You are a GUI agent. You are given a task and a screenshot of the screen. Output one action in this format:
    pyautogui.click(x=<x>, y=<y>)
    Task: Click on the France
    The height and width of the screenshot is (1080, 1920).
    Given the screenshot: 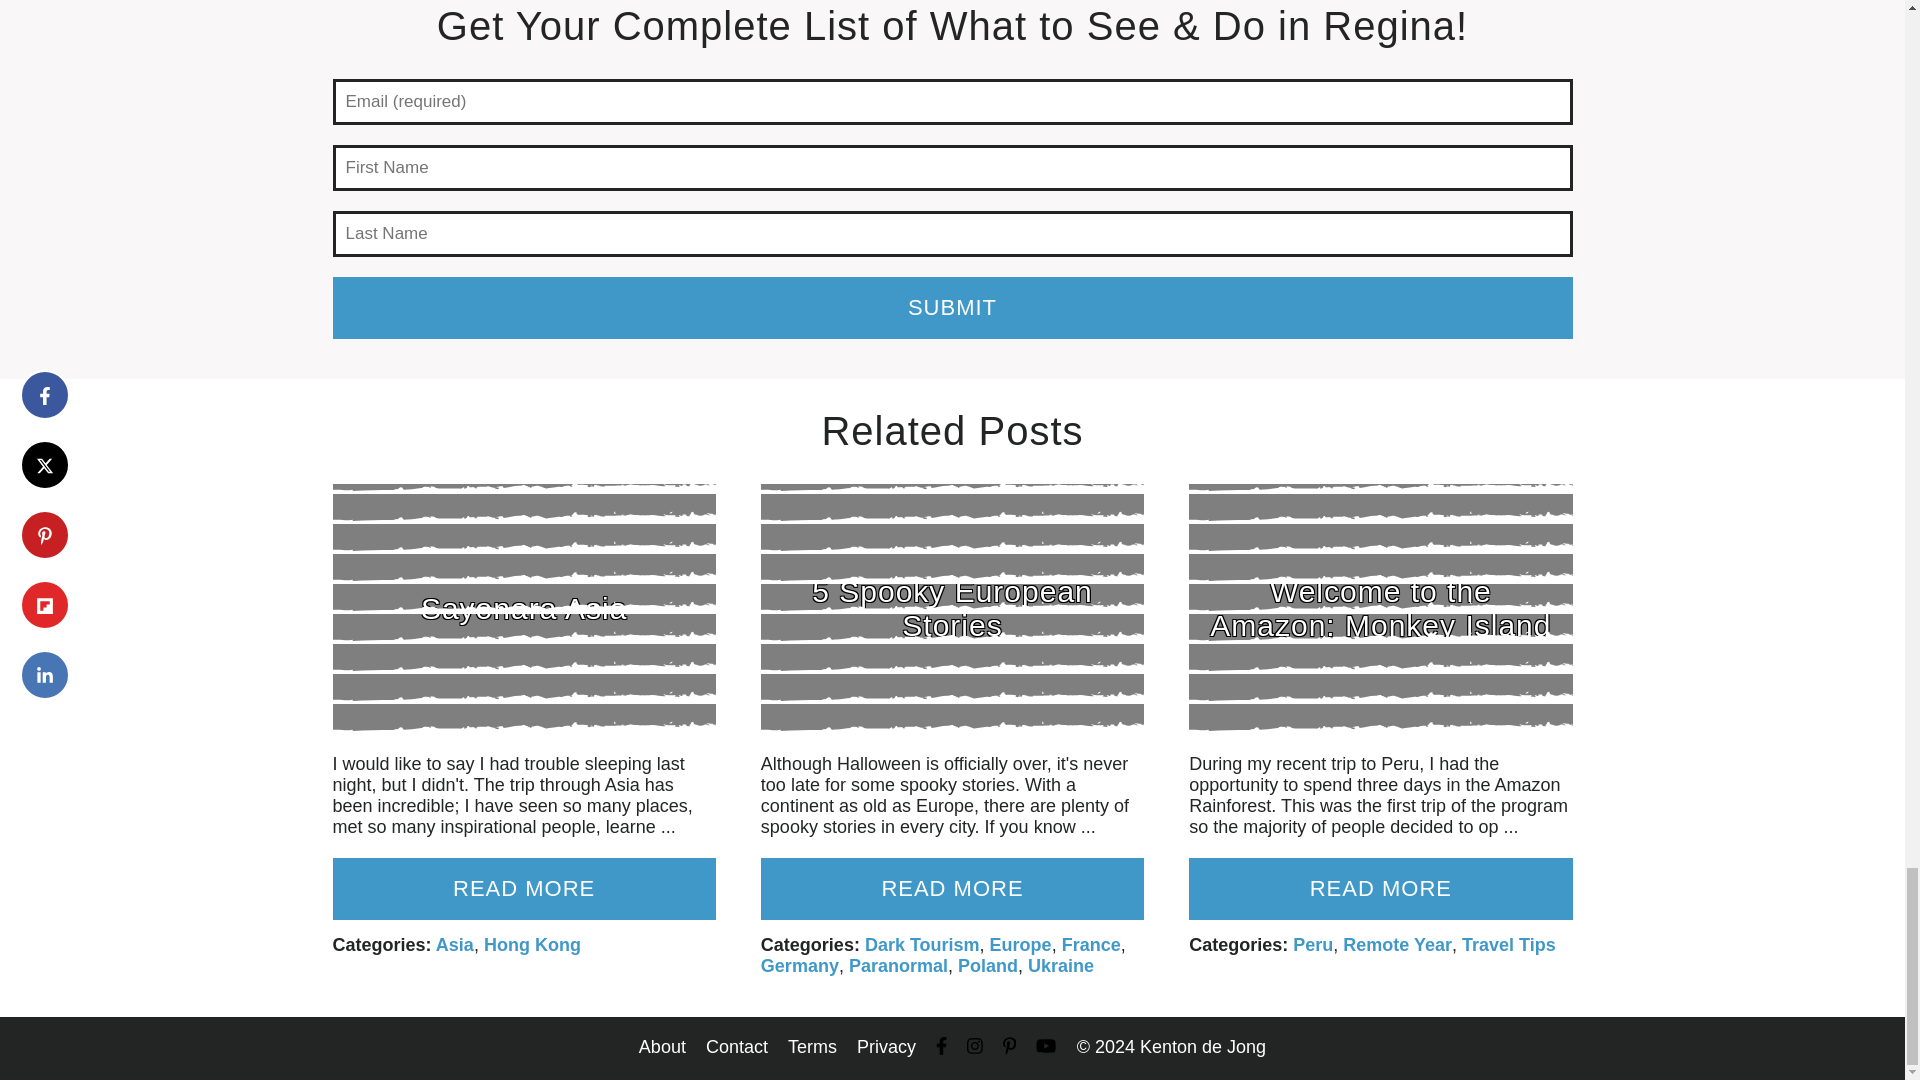 What is the action you would take?
    pyautogui.click(x=1091, y=944)
    